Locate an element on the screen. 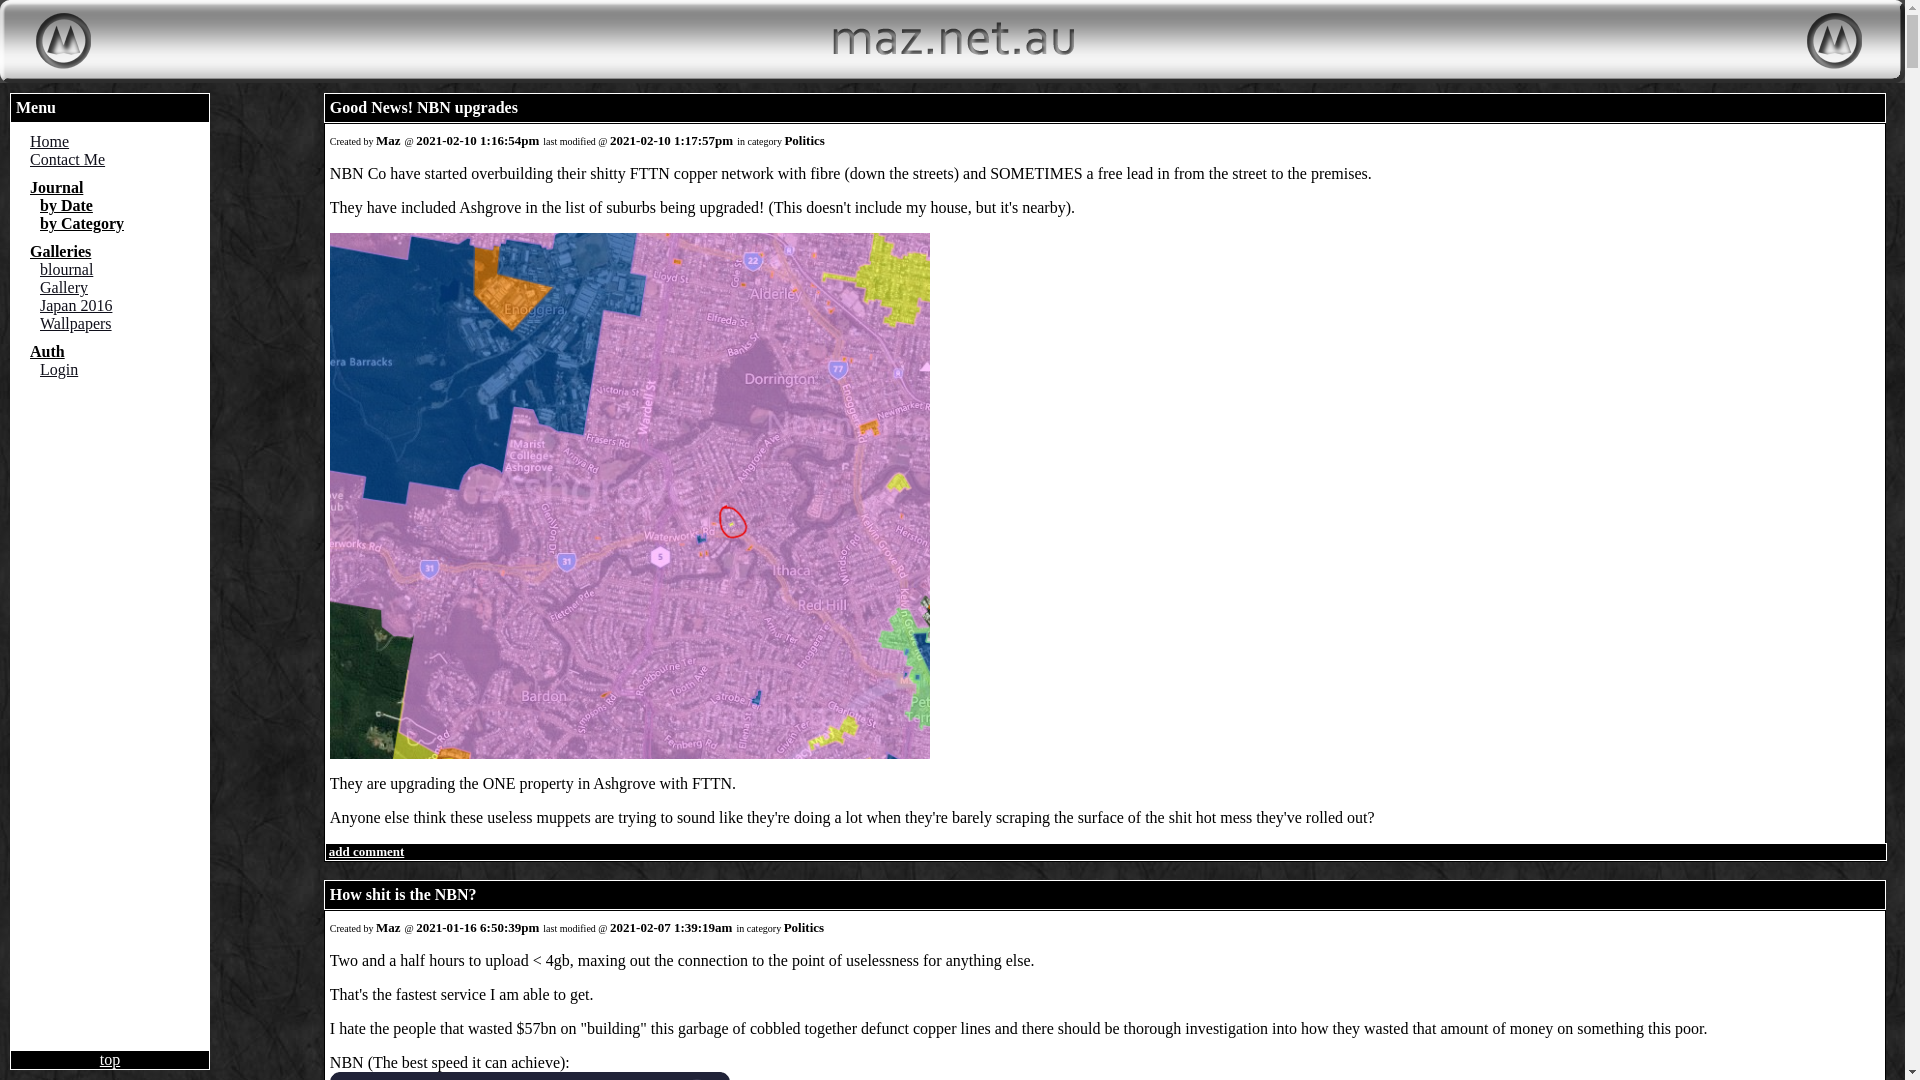 Image resolution: width=1920 pixels, height=1080 pixels. How shit is the NBN? is located at coordinates (404, 894).